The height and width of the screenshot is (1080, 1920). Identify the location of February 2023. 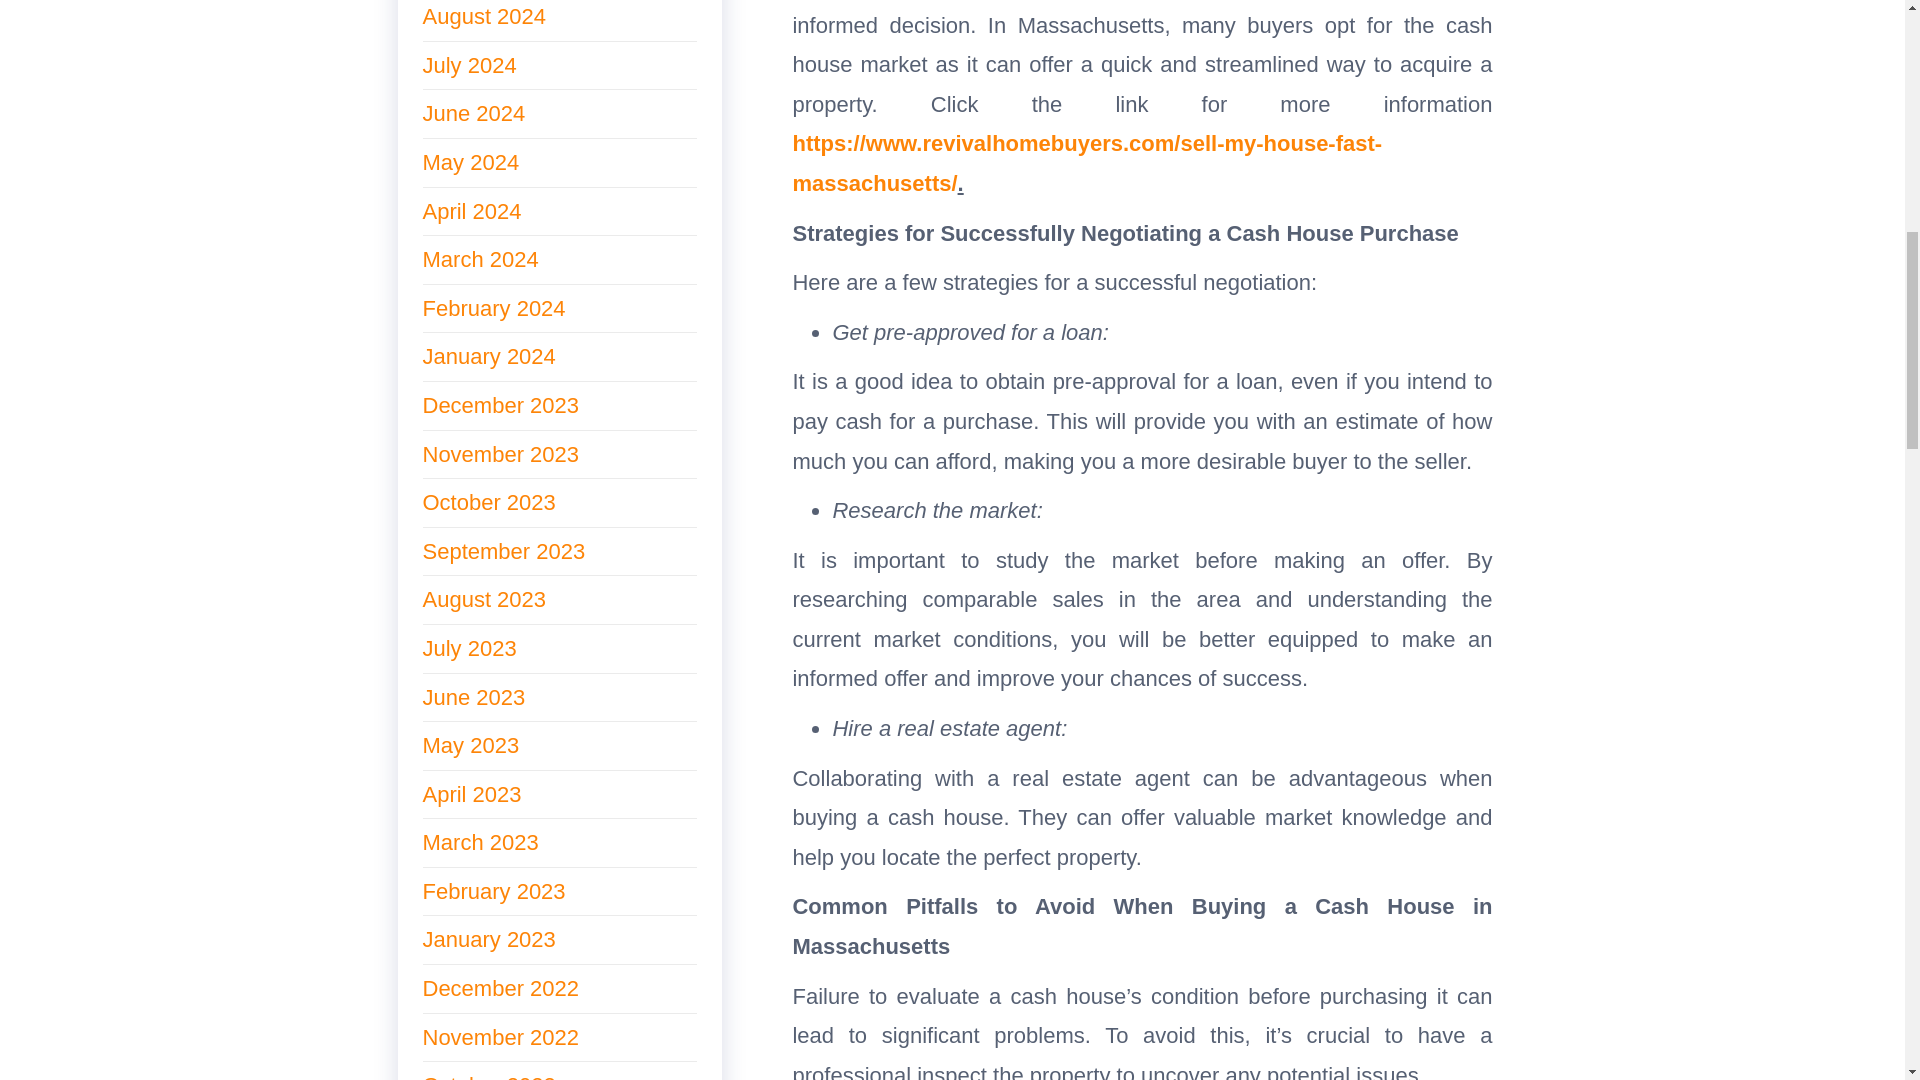
(493, 891).